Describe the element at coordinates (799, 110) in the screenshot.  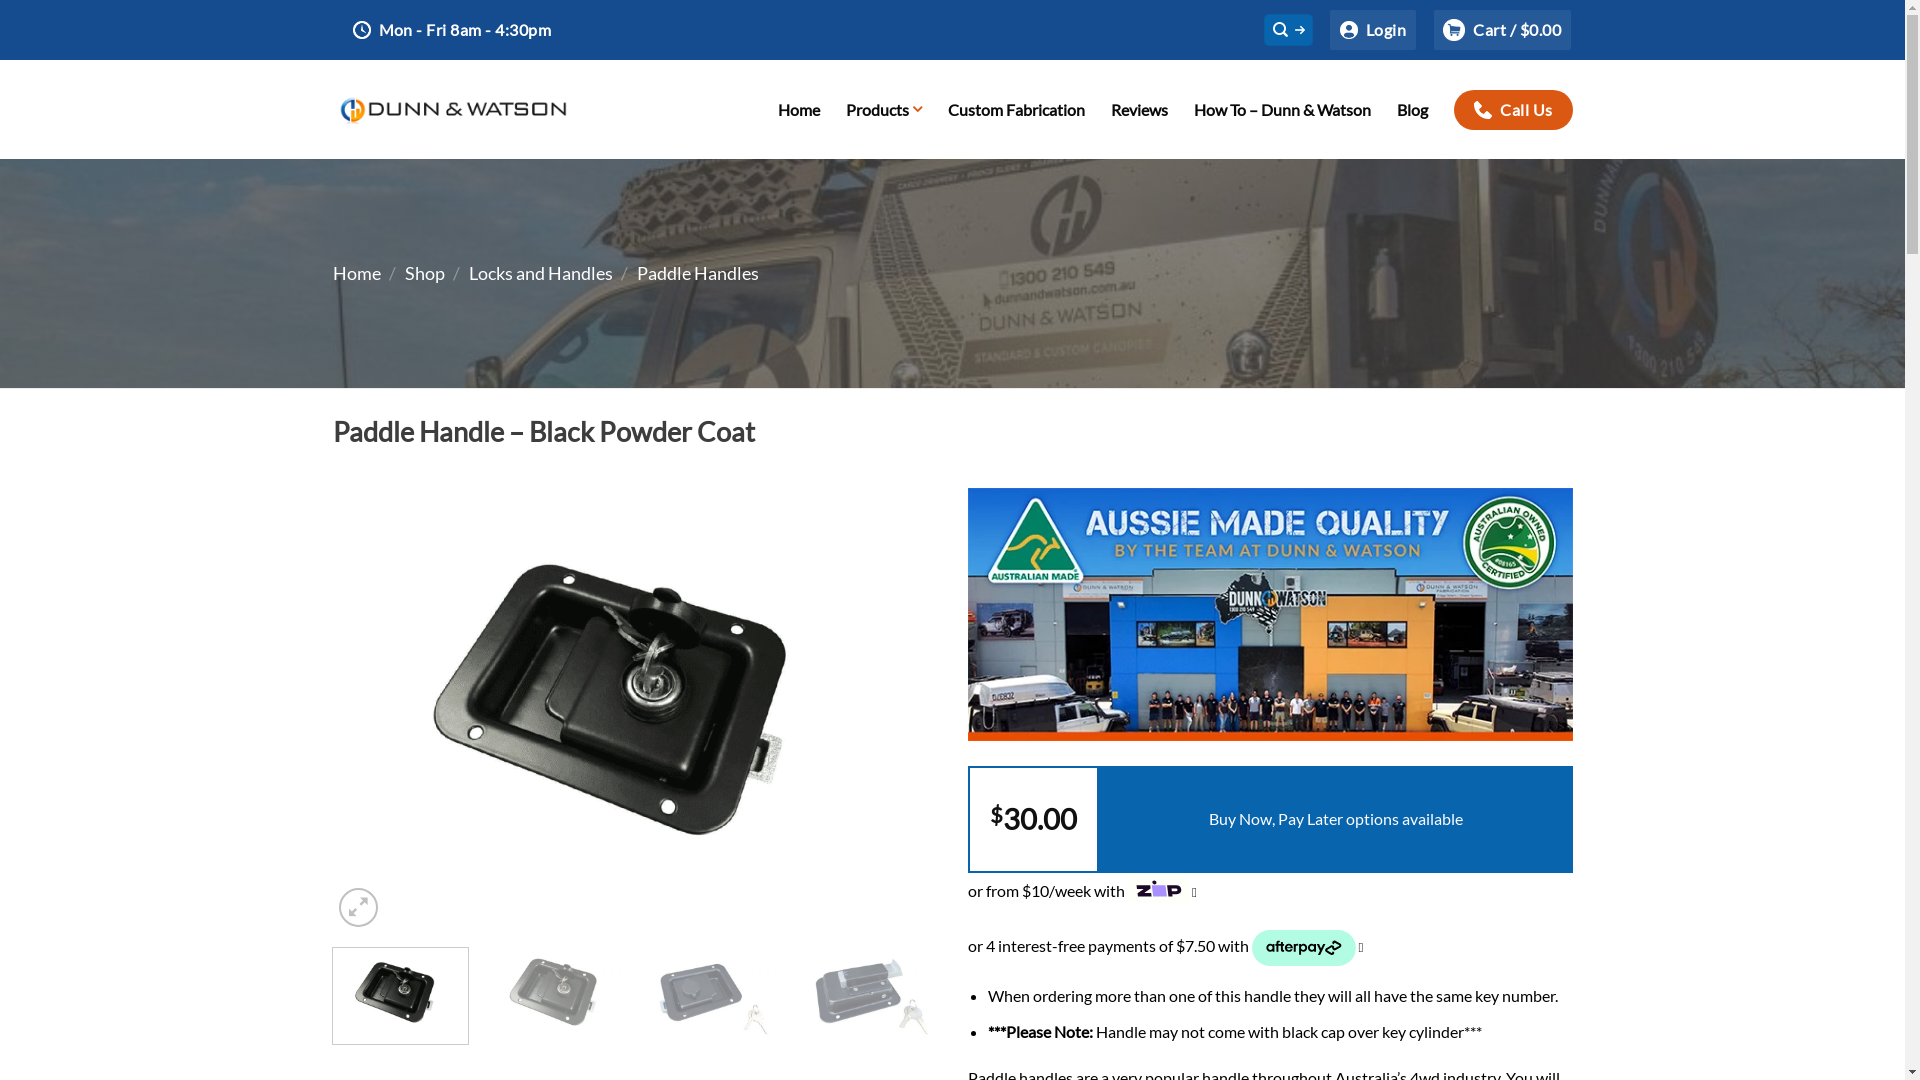
I see `Home` at that location.